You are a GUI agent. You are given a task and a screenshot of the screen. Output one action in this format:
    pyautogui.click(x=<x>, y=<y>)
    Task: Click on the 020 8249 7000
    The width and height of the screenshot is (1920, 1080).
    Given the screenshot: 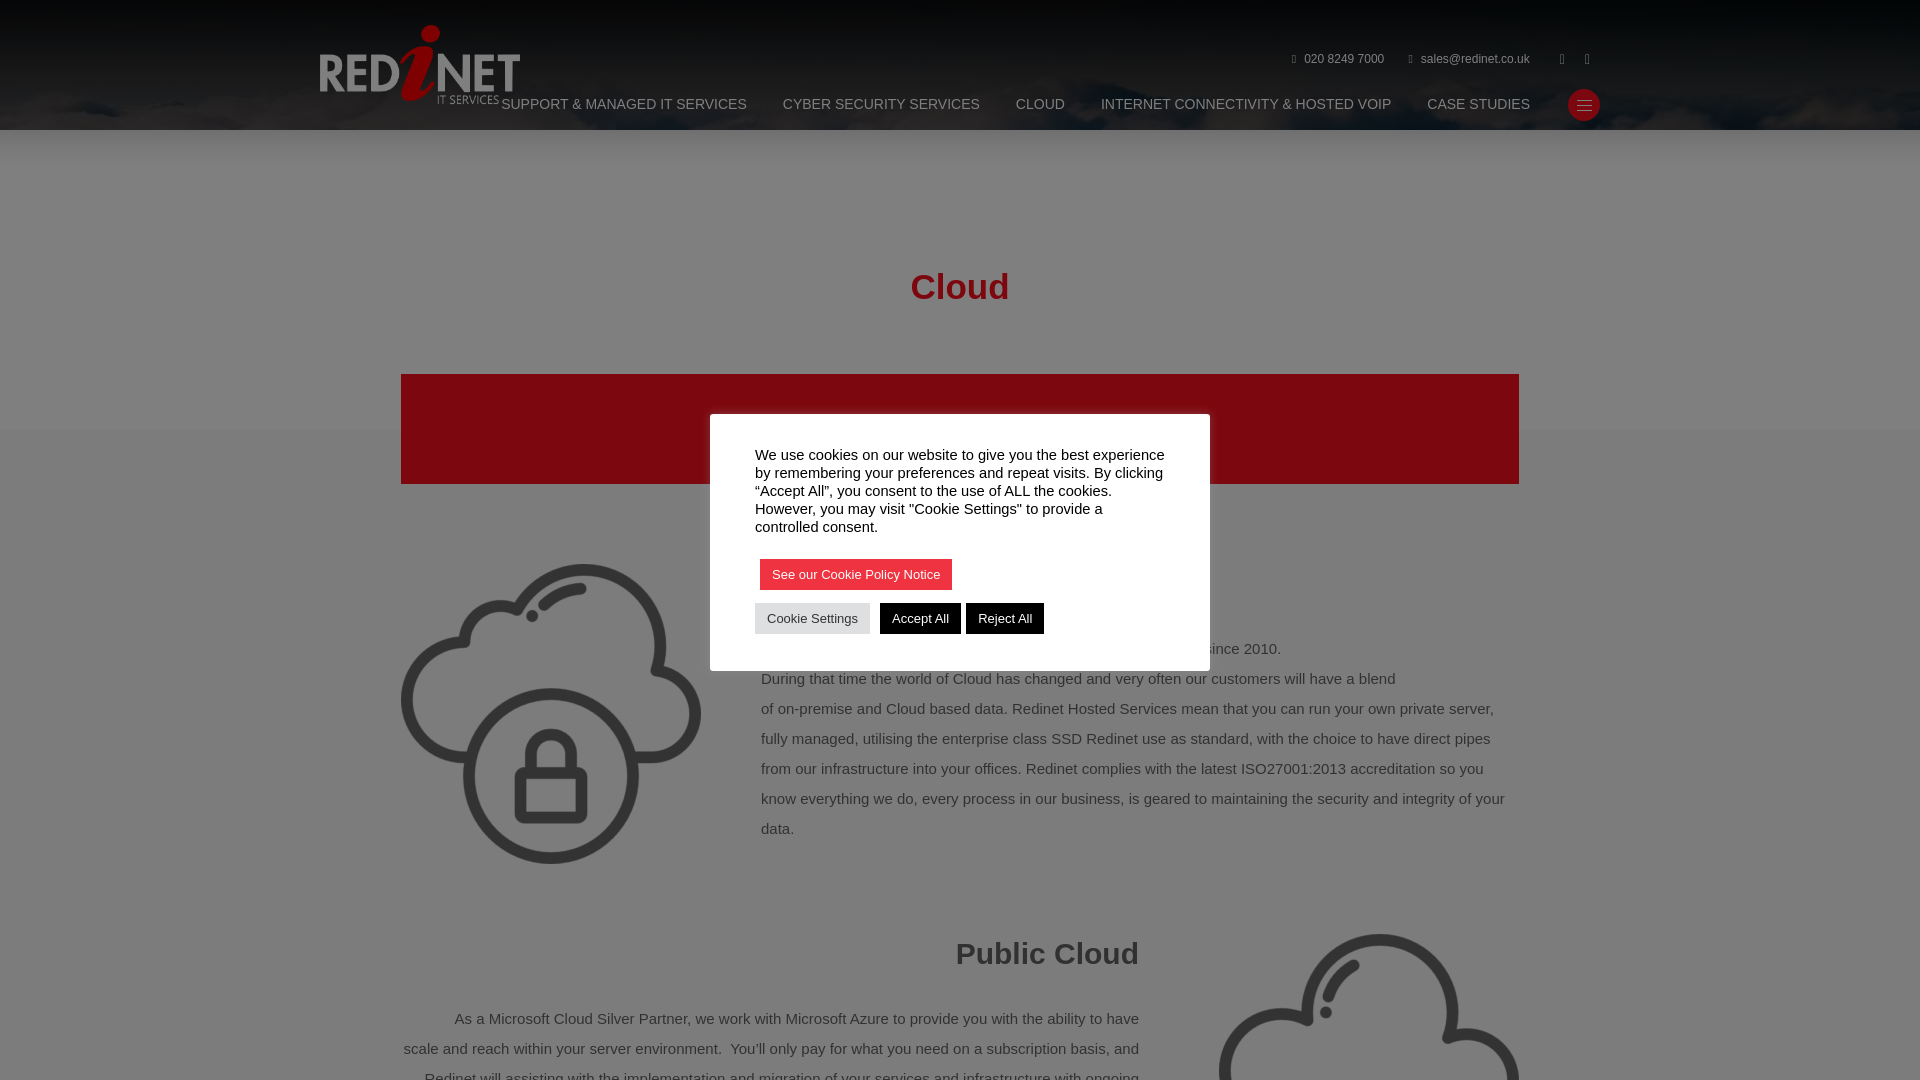 What is the action you would take?
    pyautogui.click(x=1338, y=60)
    